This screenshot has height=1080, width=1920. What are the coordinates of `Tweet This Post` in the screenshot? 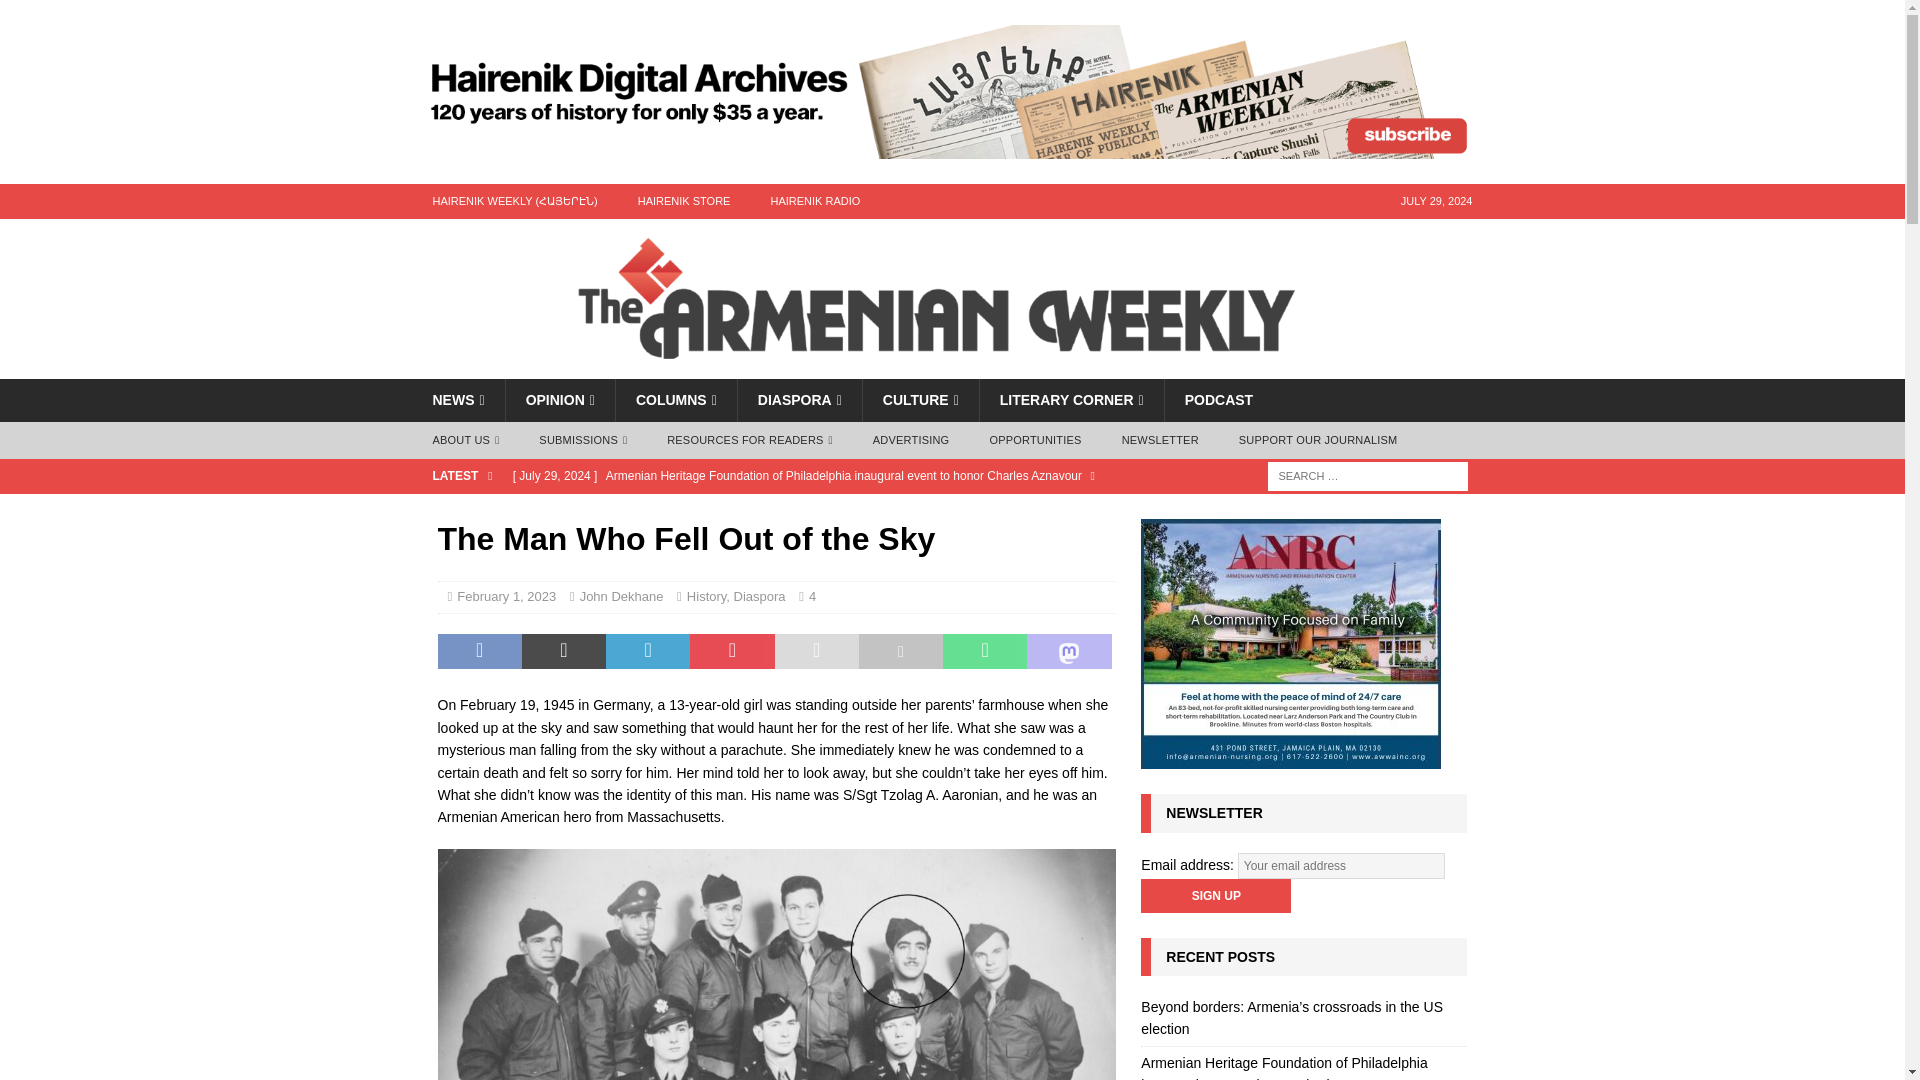 It's located at (564, 651).